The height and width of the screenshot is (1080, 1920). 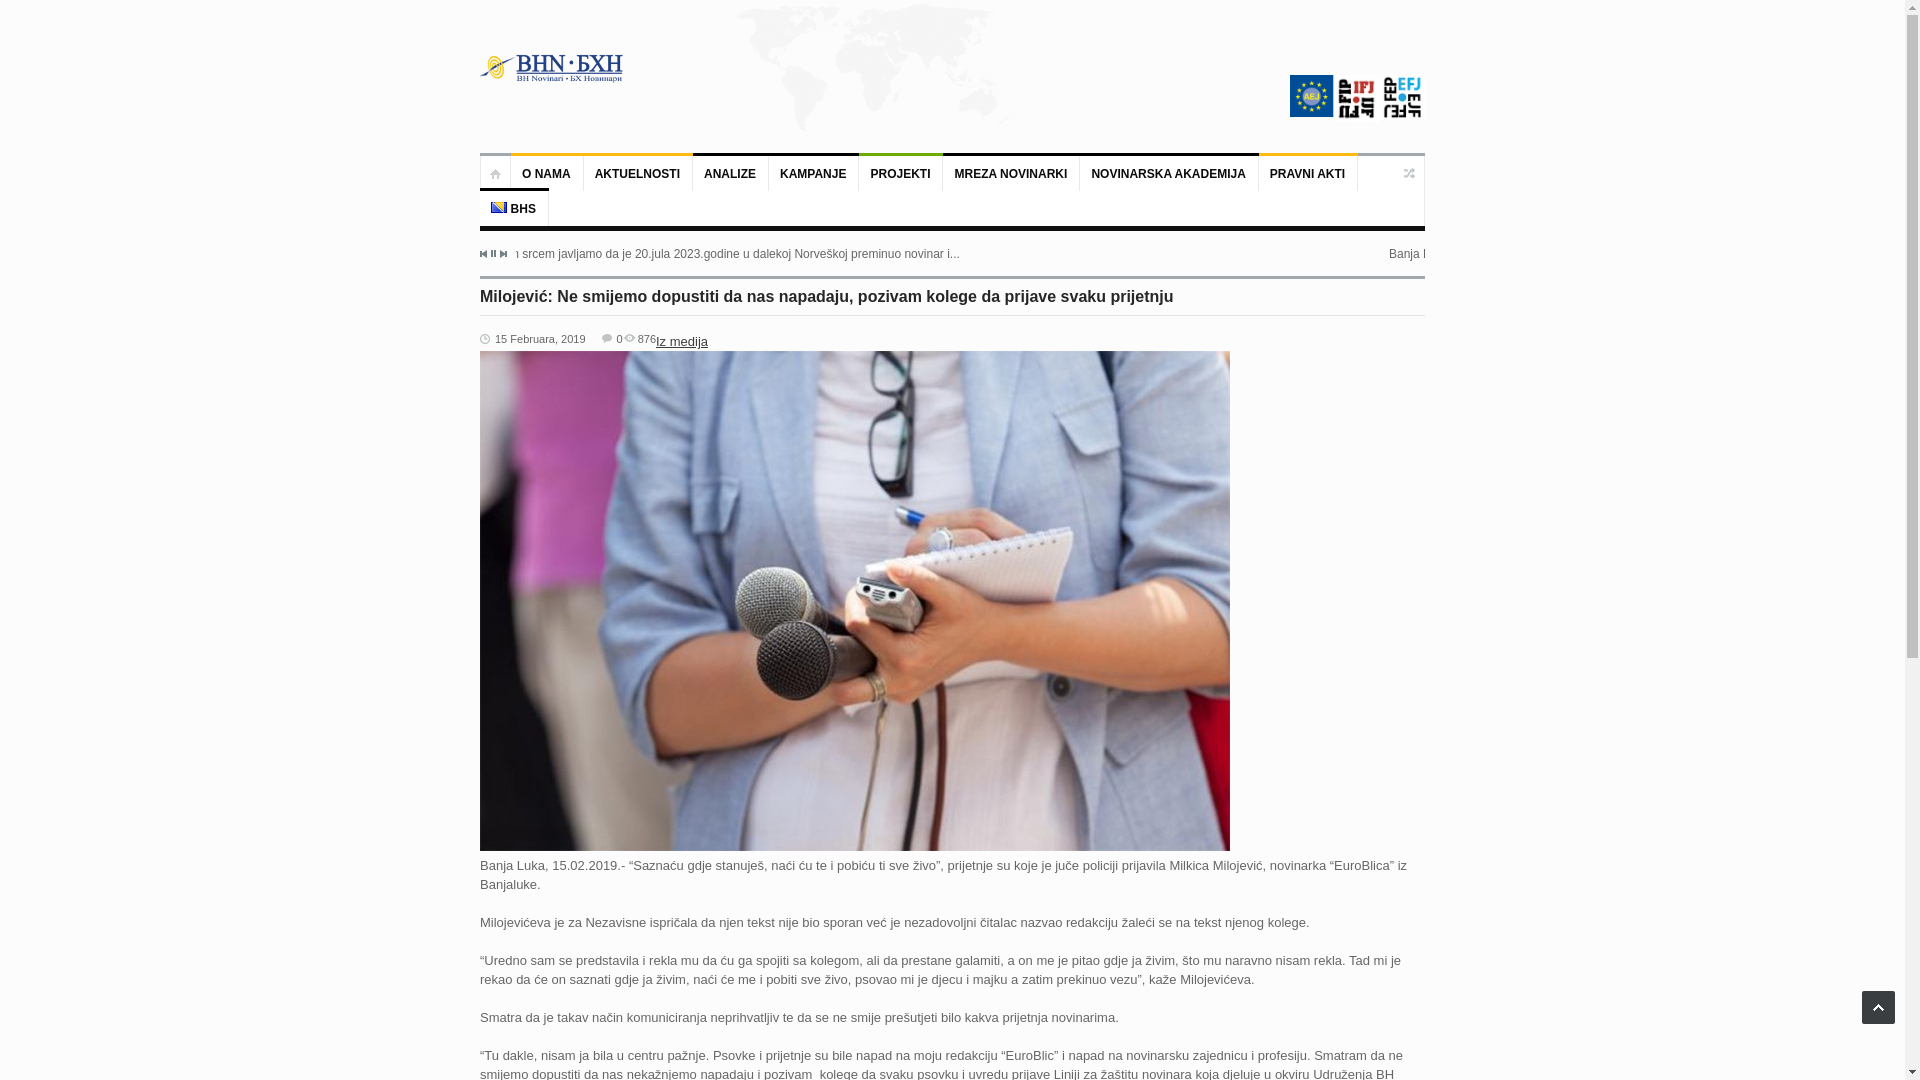 I want to click on ANALIZE, so click(x=731, y=173).